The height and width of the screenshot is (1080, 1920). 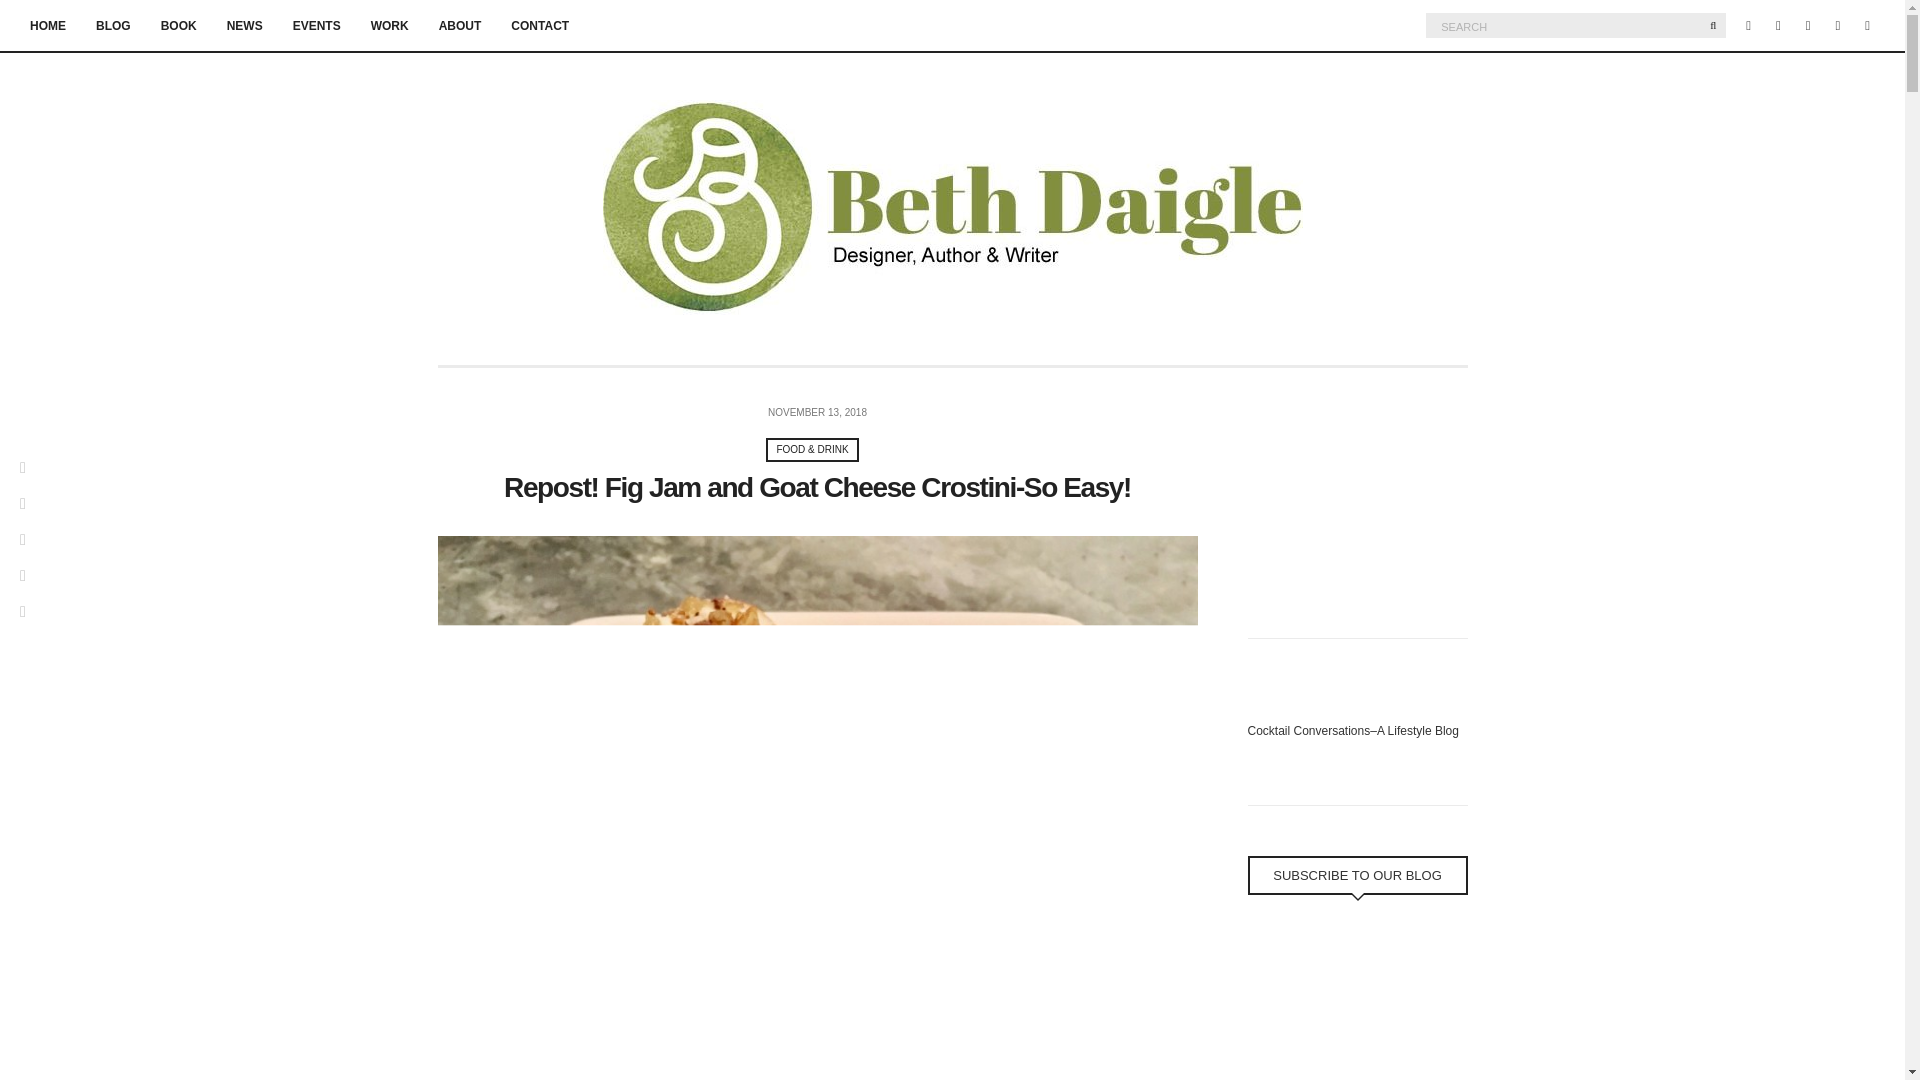 I want to click on WORK, so click(x=389, y=26).